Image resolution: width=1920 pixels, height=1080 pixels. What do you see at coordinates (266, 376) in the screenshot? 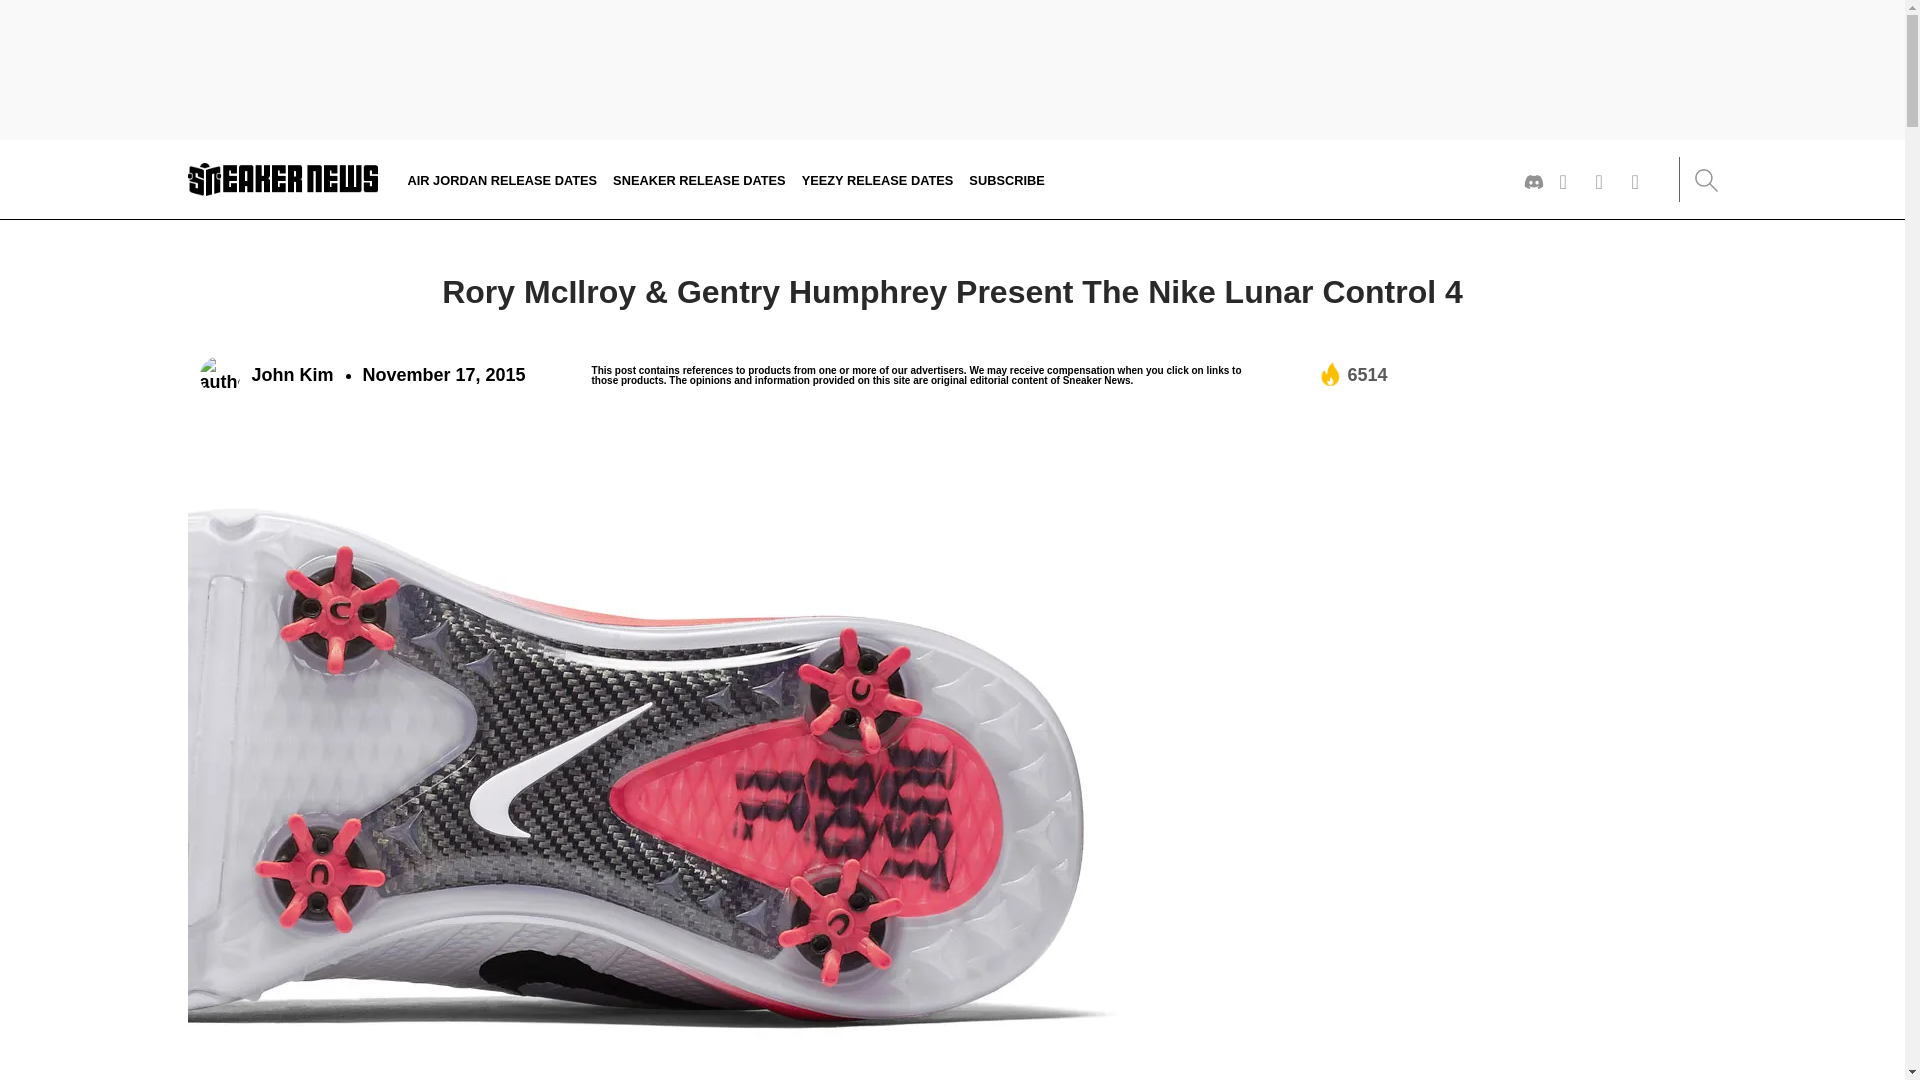
I see `John Kim` at bounding box center [266, 376].